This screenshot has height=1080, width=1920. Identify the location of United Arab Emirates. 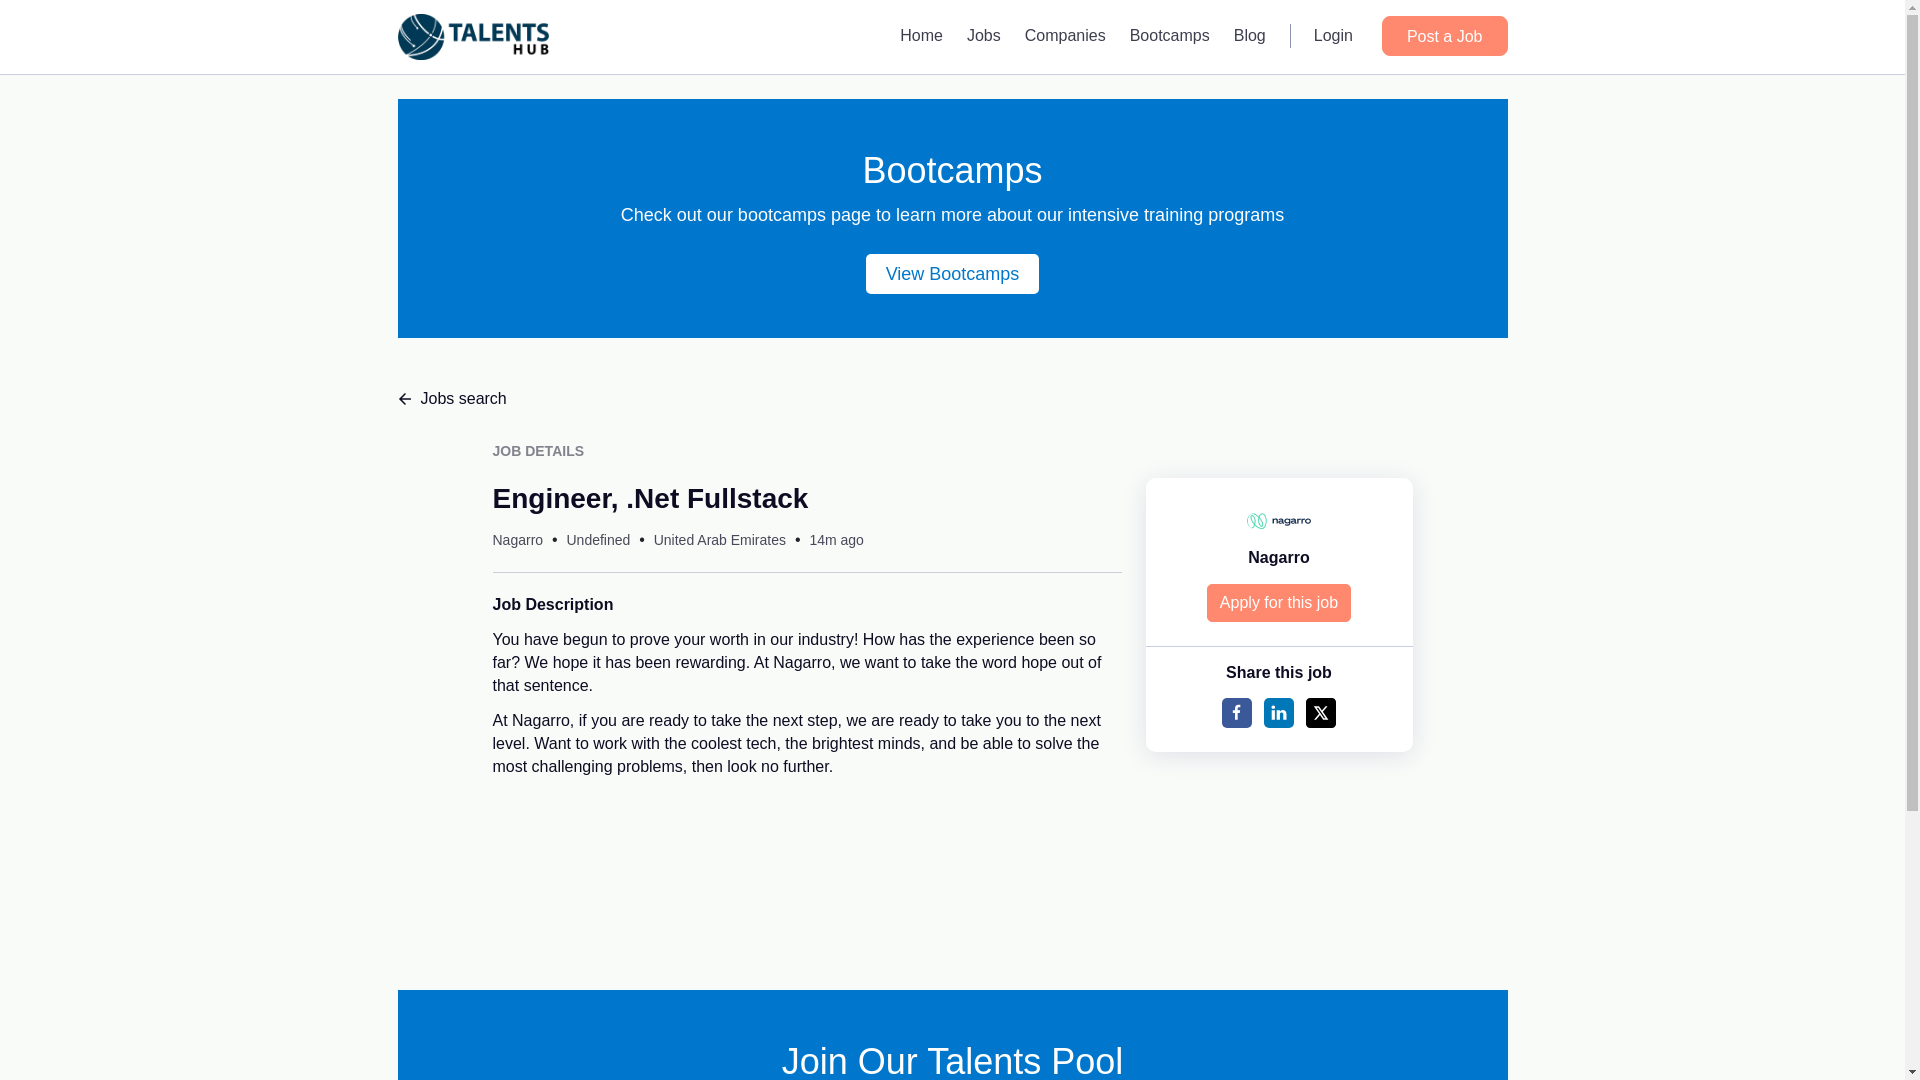
(720, 540).